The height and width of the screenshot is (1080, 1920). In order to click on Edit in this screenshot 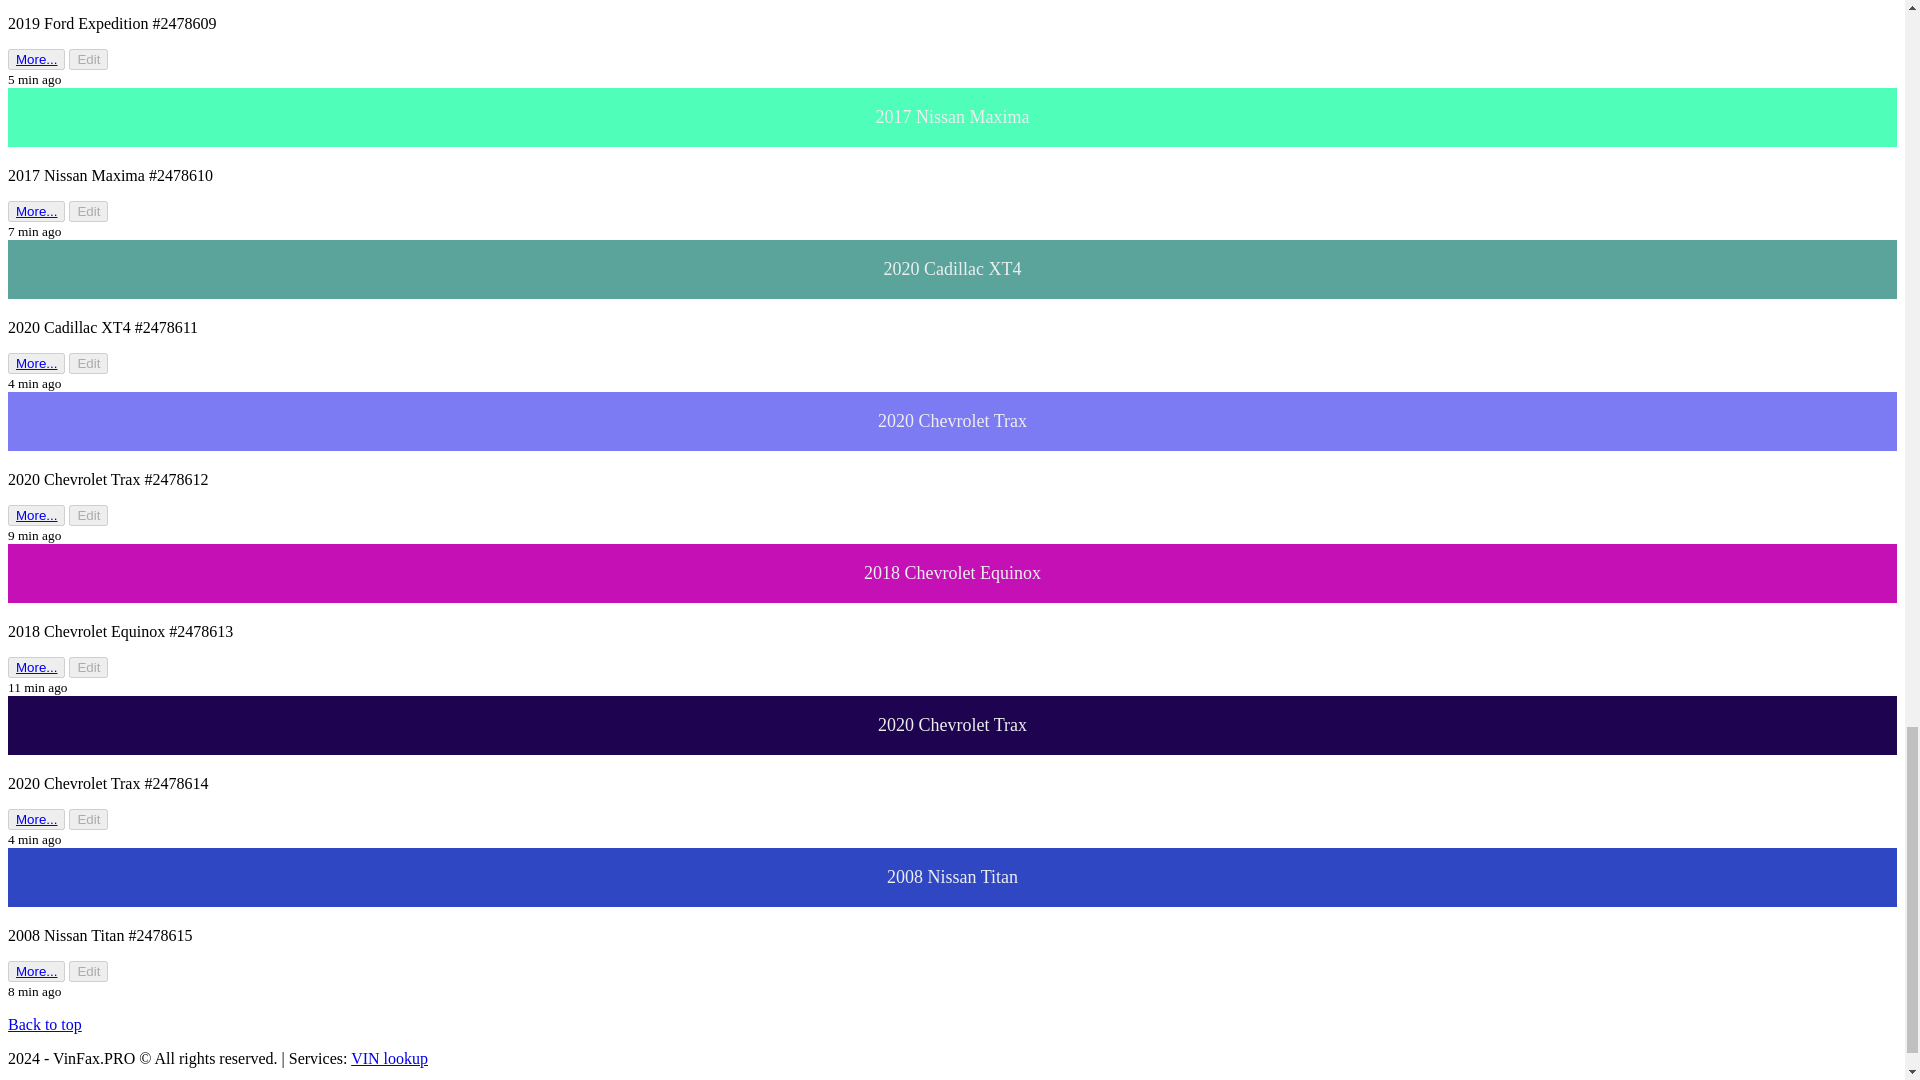, I will do `click(88, 515)`.